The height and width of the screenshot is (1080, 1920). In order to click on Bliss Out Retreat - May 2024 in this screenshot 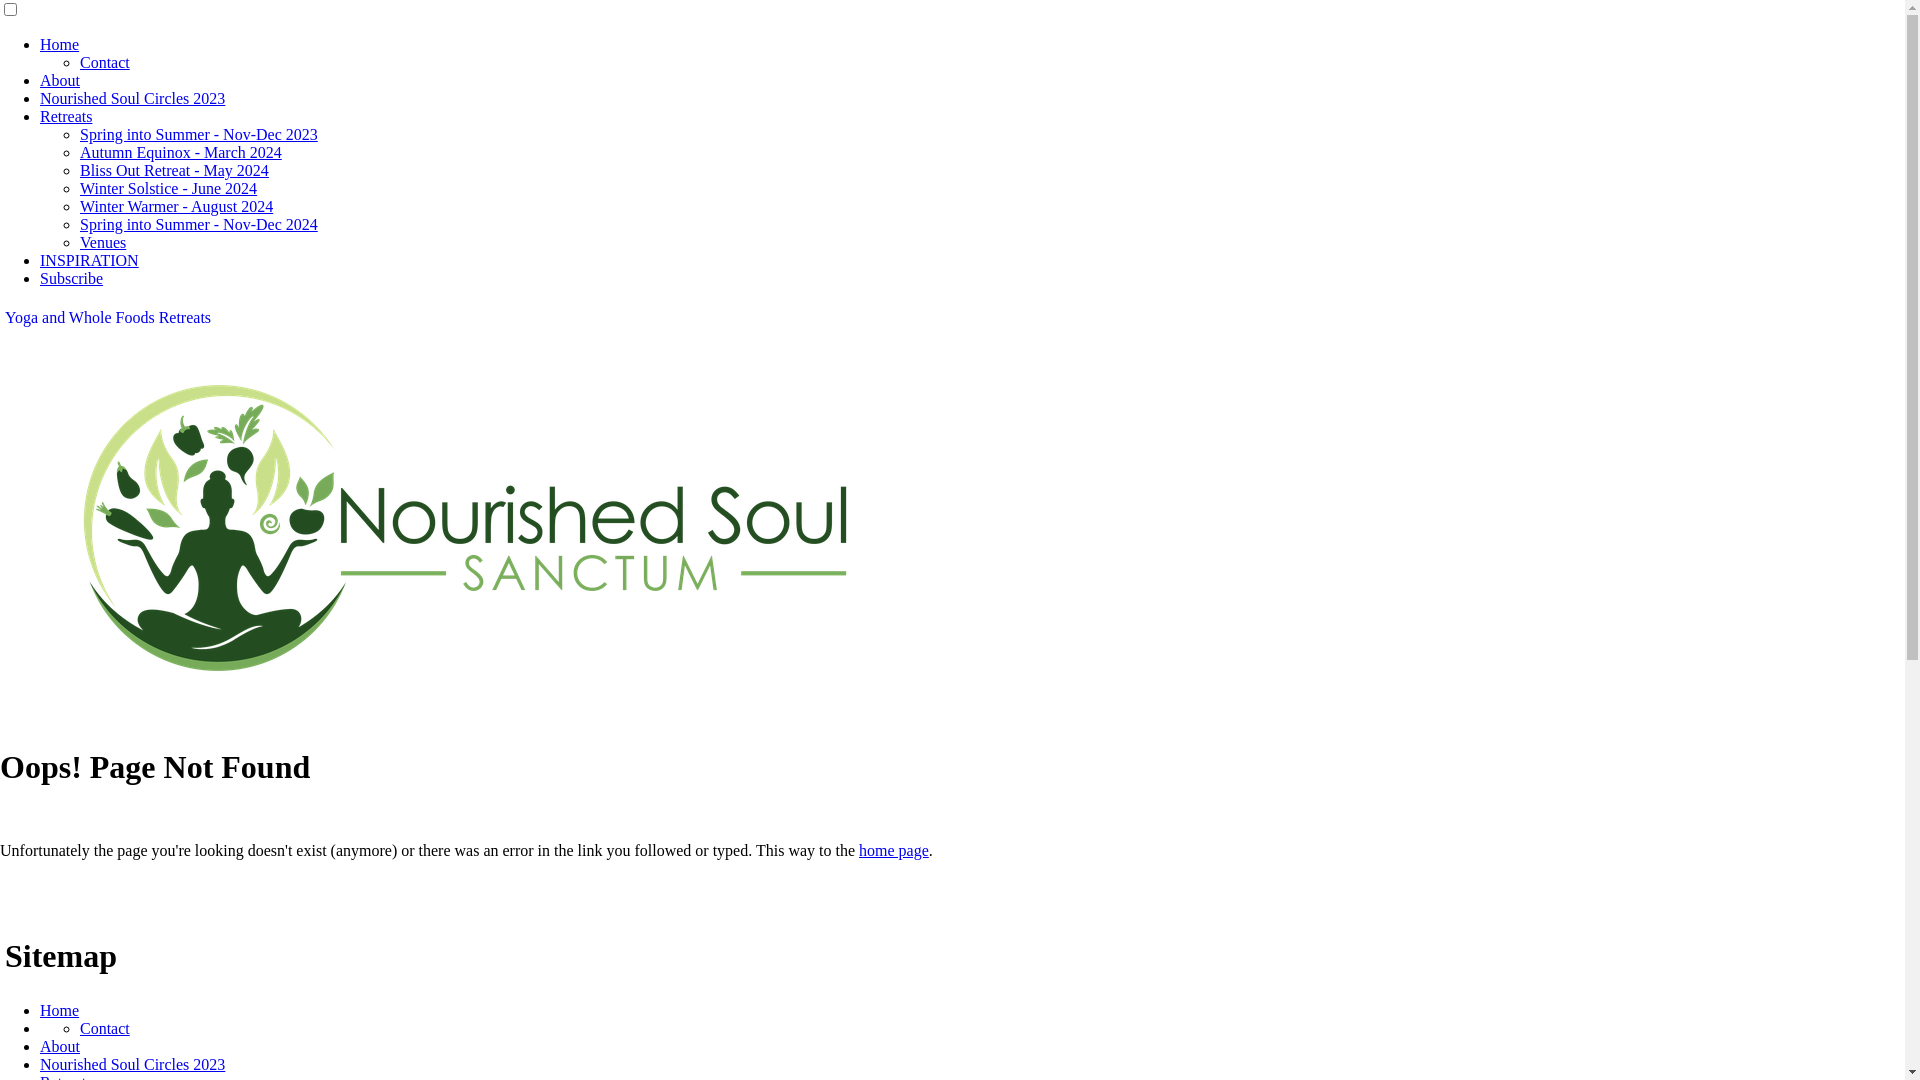, I will do `click(174, 170)`.